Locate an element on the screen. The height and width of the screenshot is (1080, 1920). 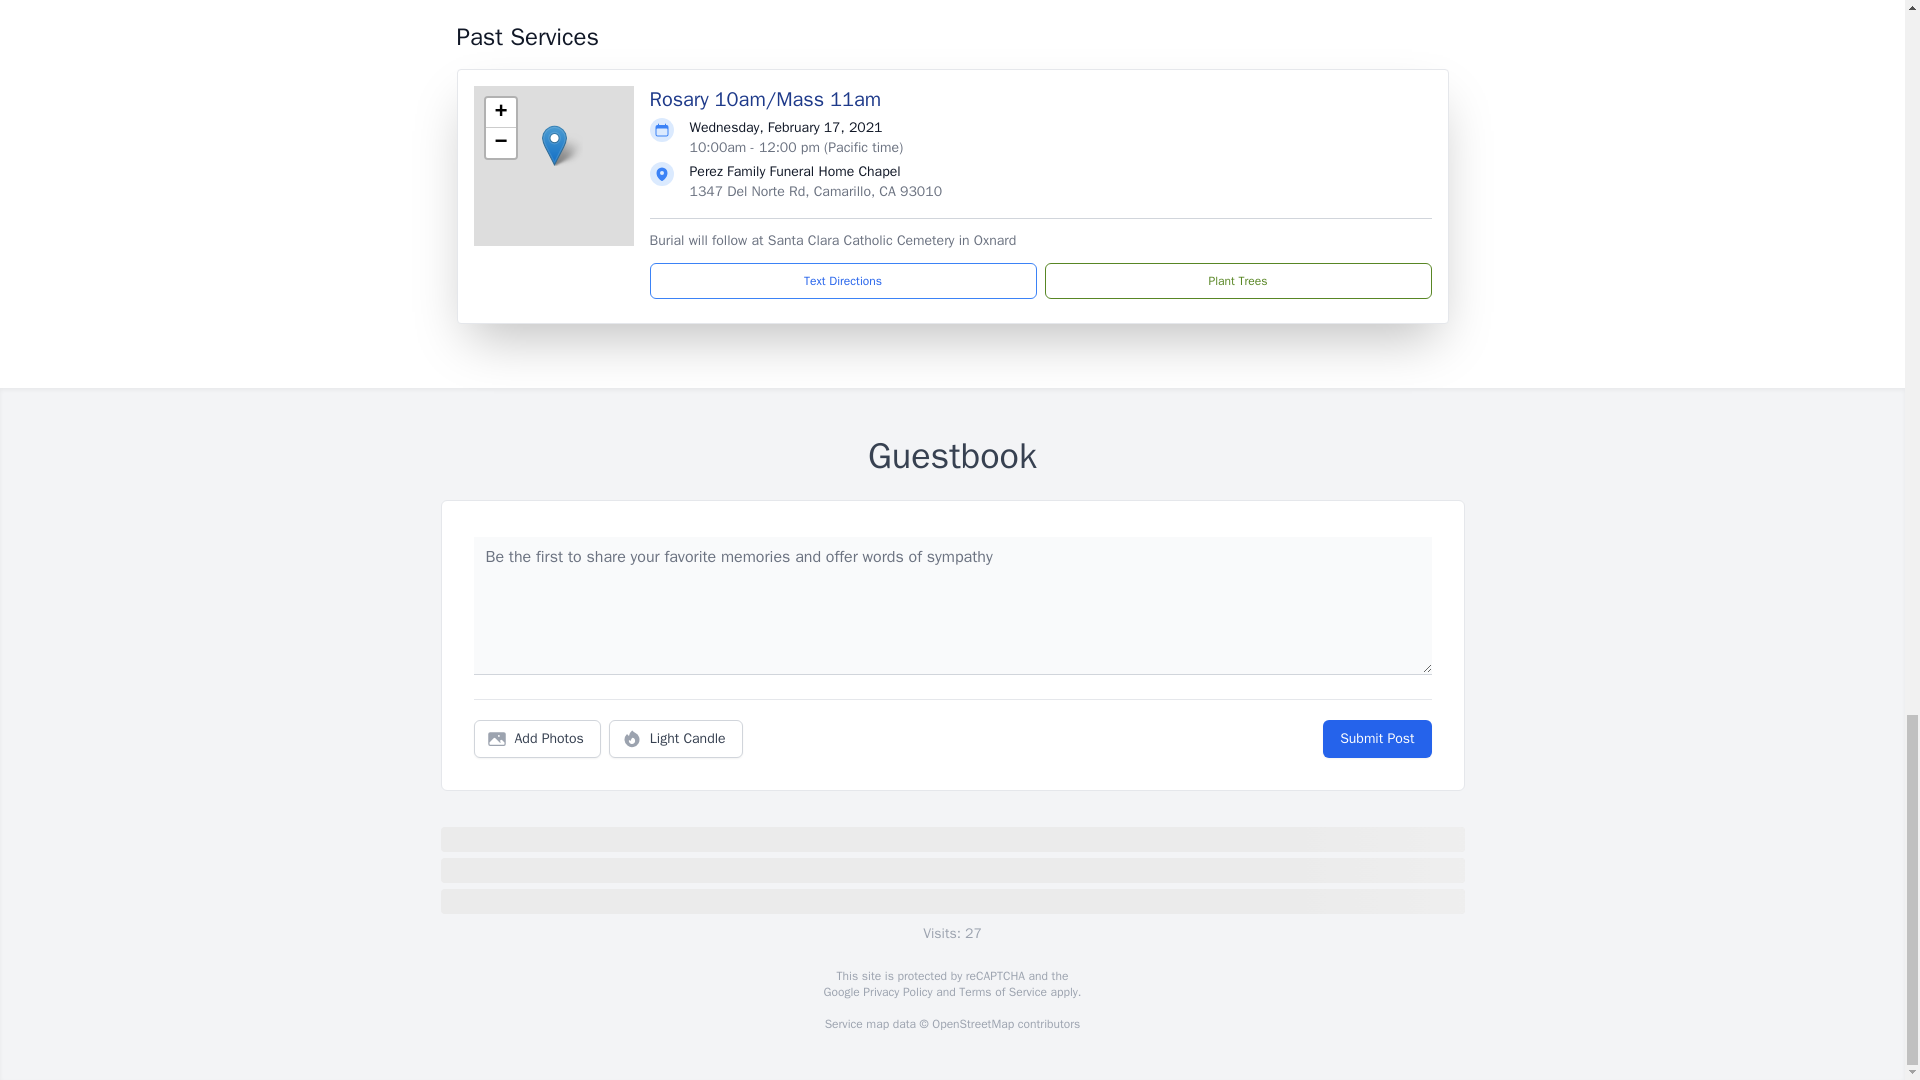
Terms of Service is located at coordinates (1002, 992).